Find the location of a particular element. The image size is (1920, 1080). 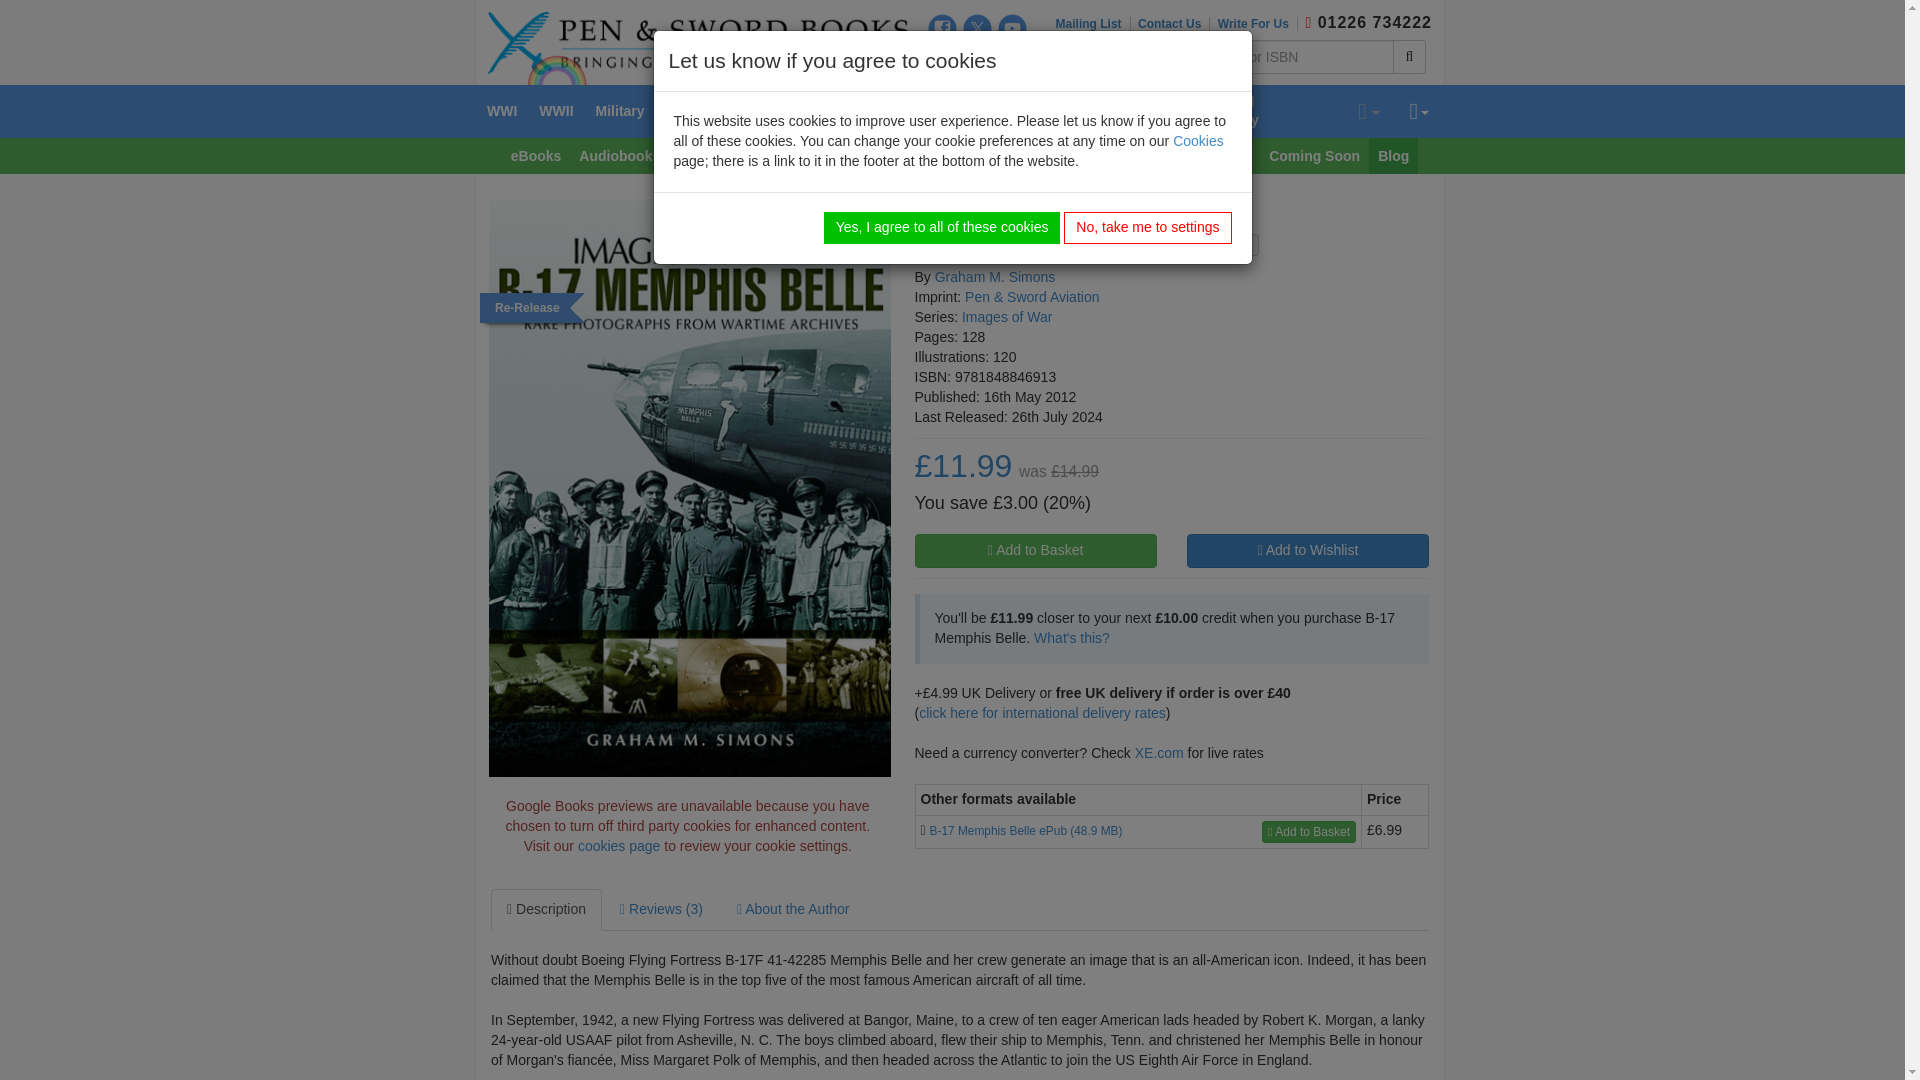

Contact Us is located at coordinates (1174, 24).